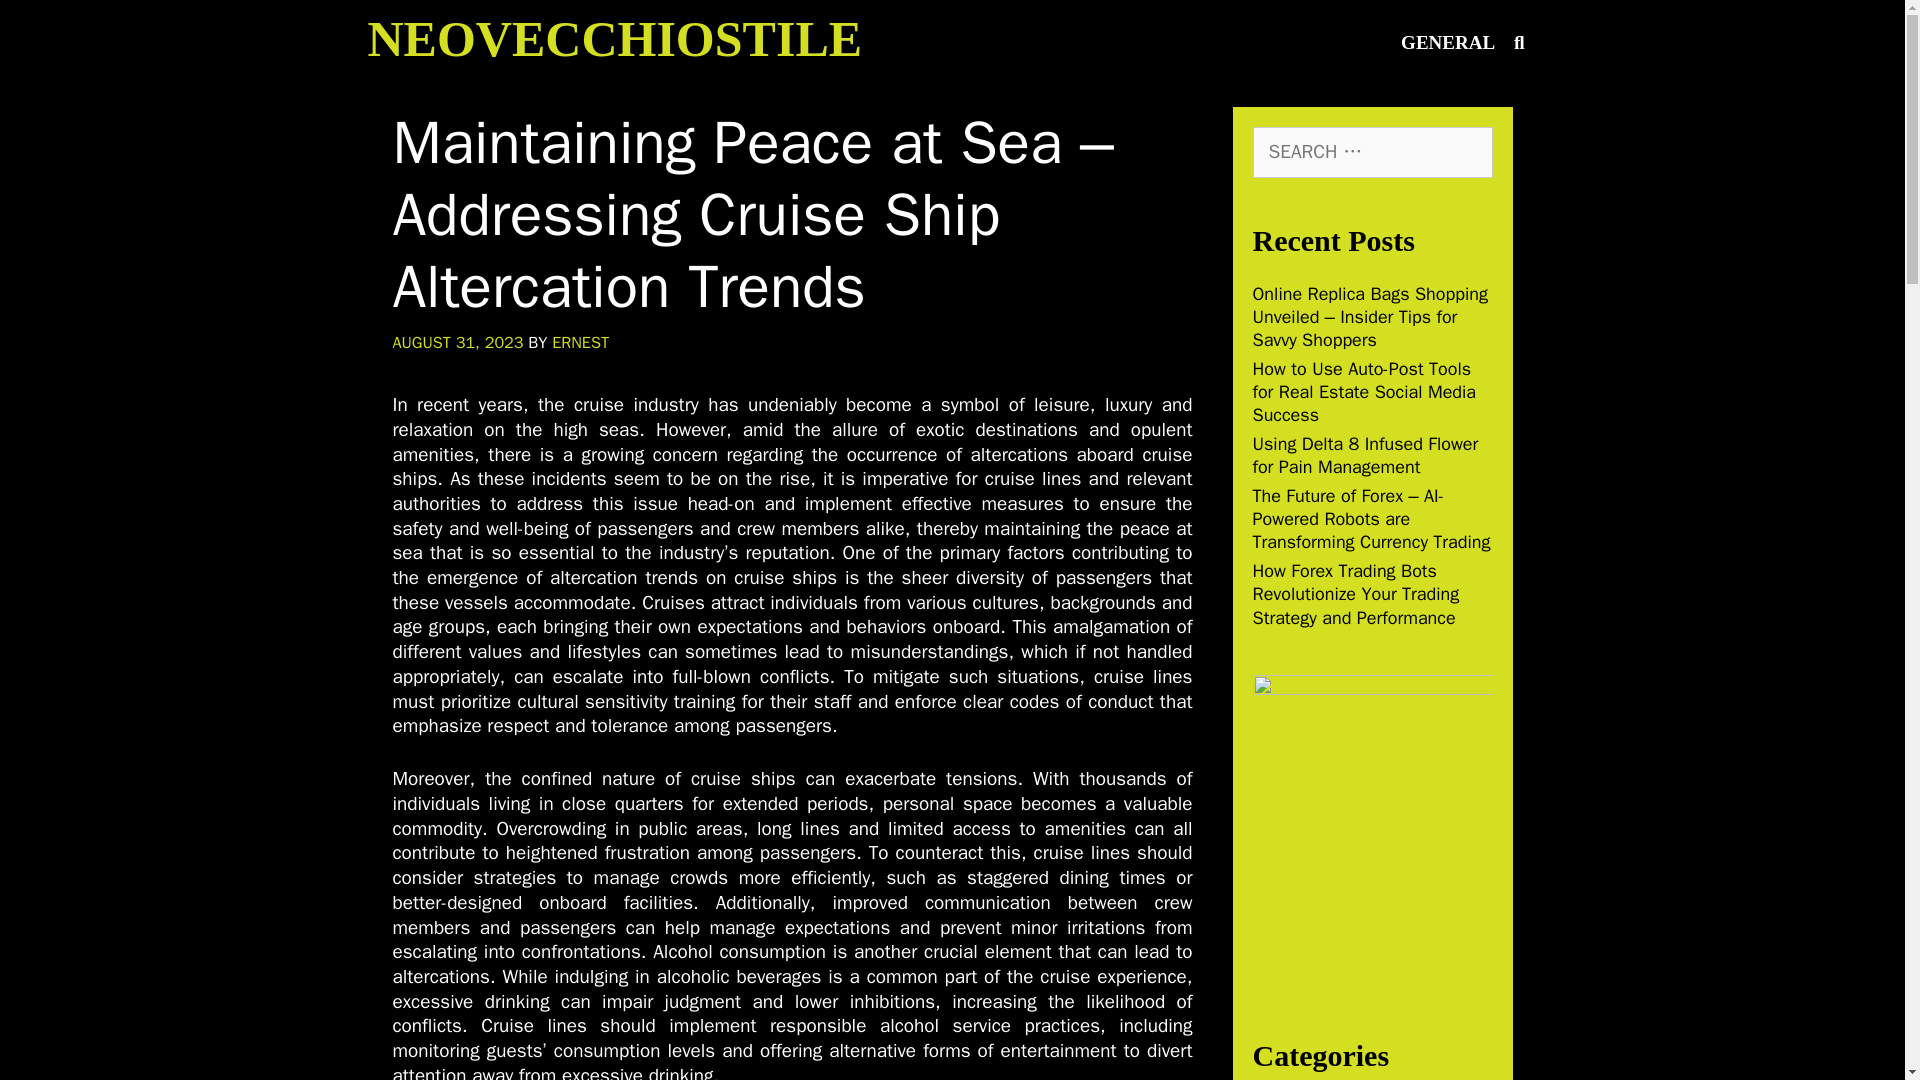  Describe the element at coordinates (1519, 42) in the screenshot. I see `SEARCH` at that location.